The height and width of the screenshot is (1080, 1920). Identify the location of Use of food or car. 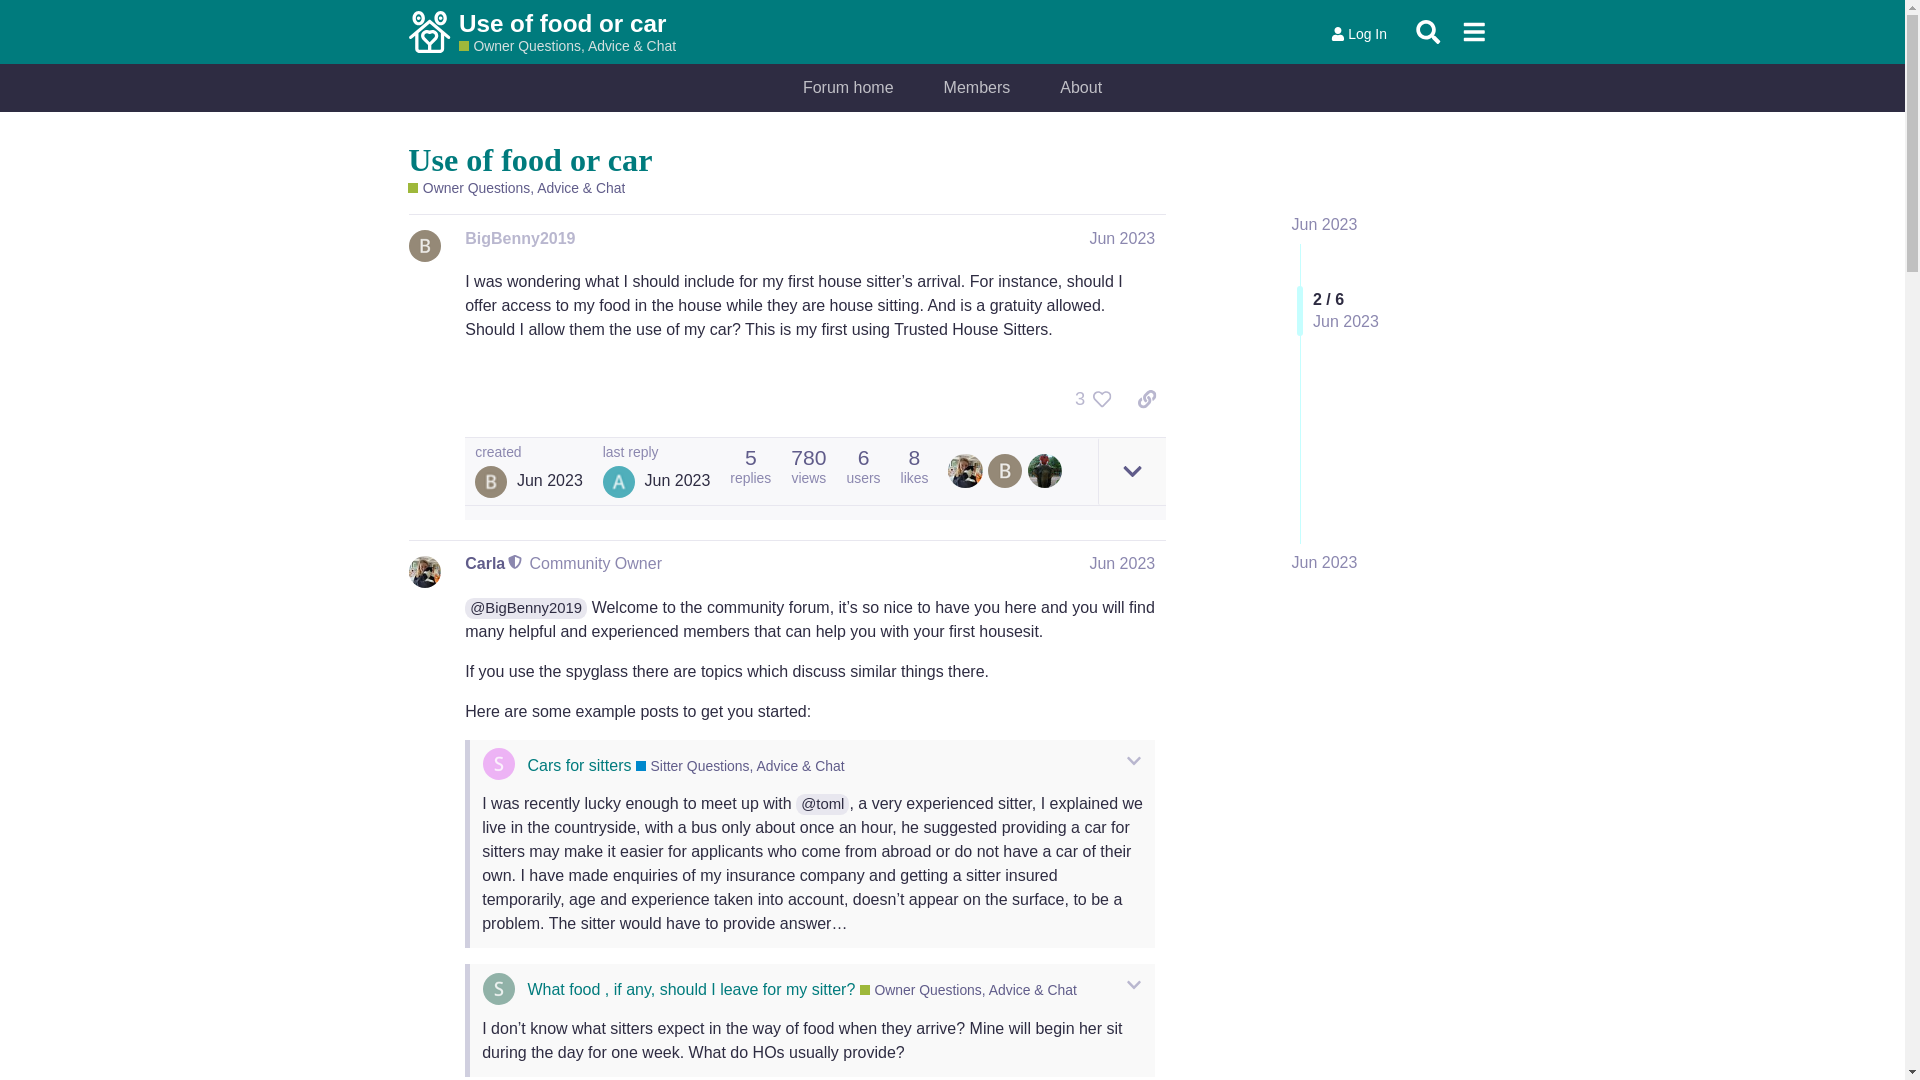
(530, 160).